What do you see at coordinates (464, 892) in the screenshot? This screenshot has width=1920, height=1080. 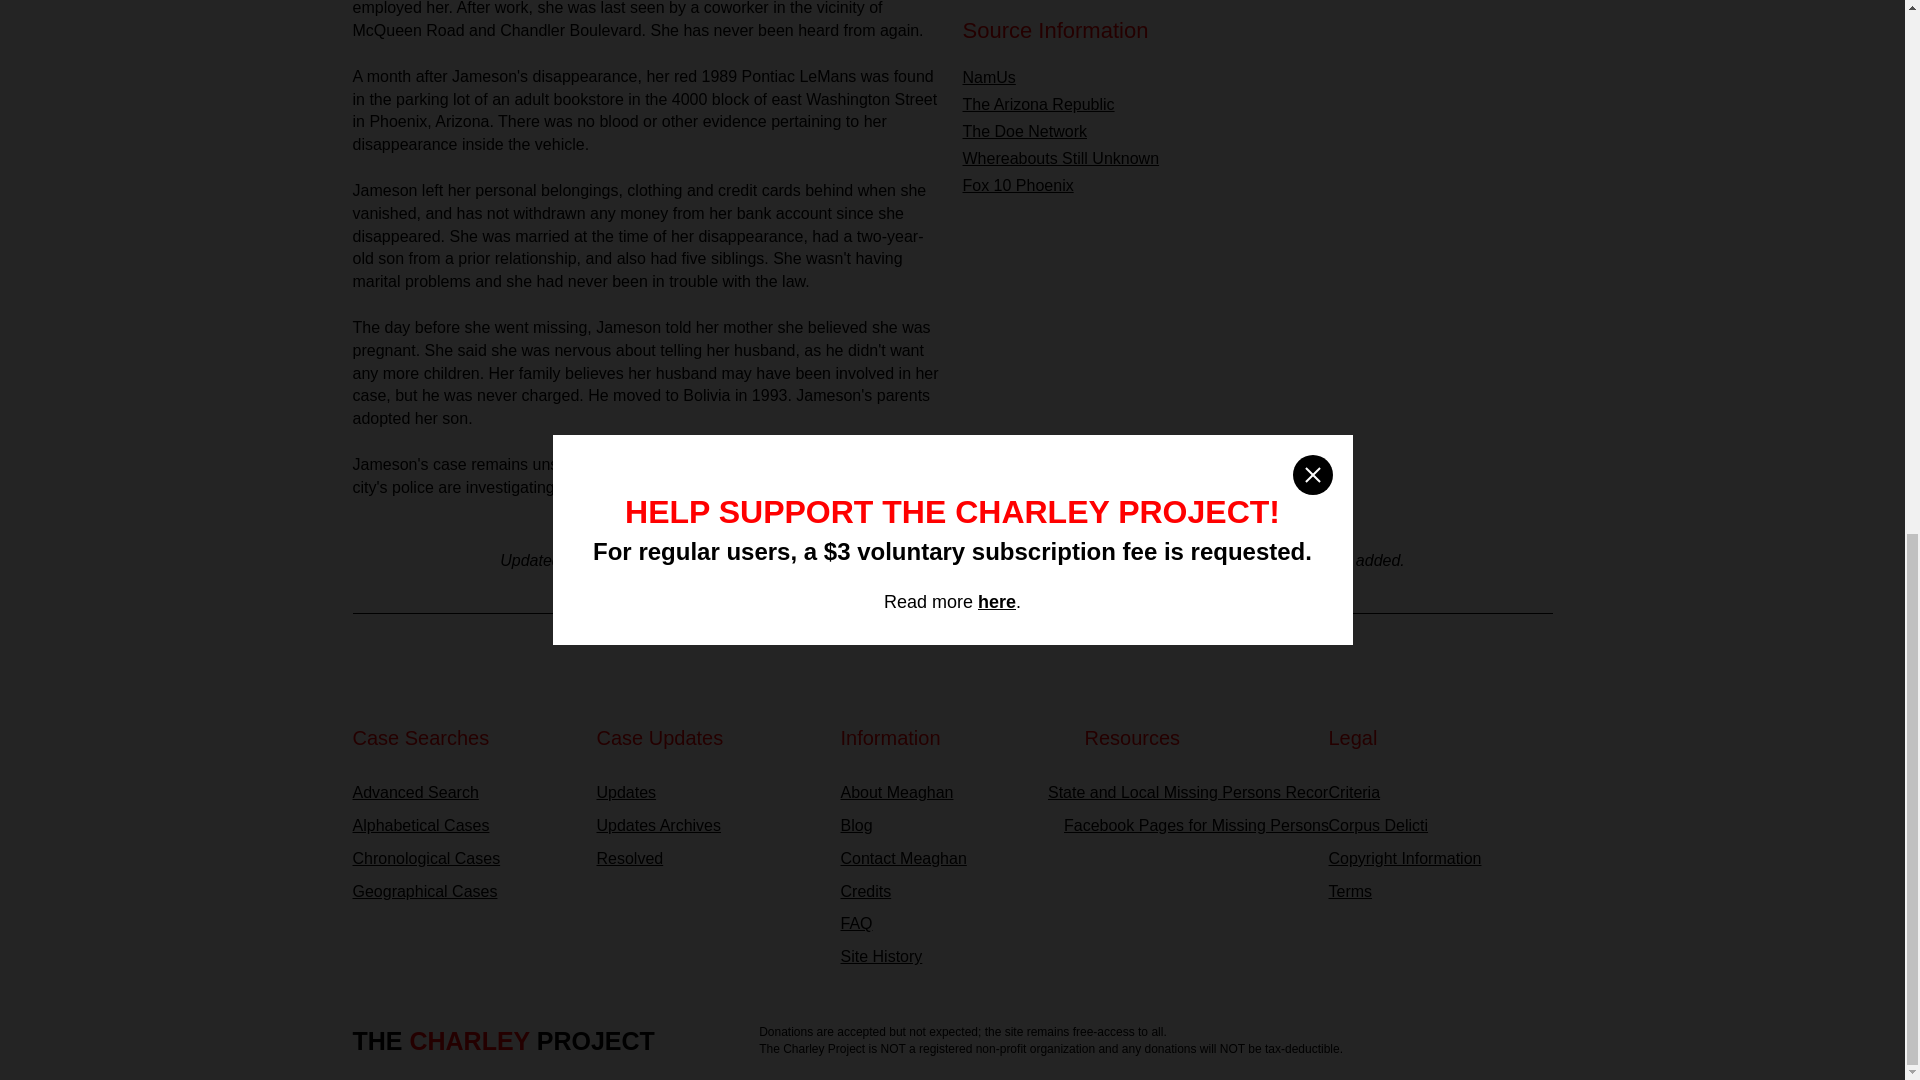 I see `Geographical Cases` at bounding box center [464, 892].